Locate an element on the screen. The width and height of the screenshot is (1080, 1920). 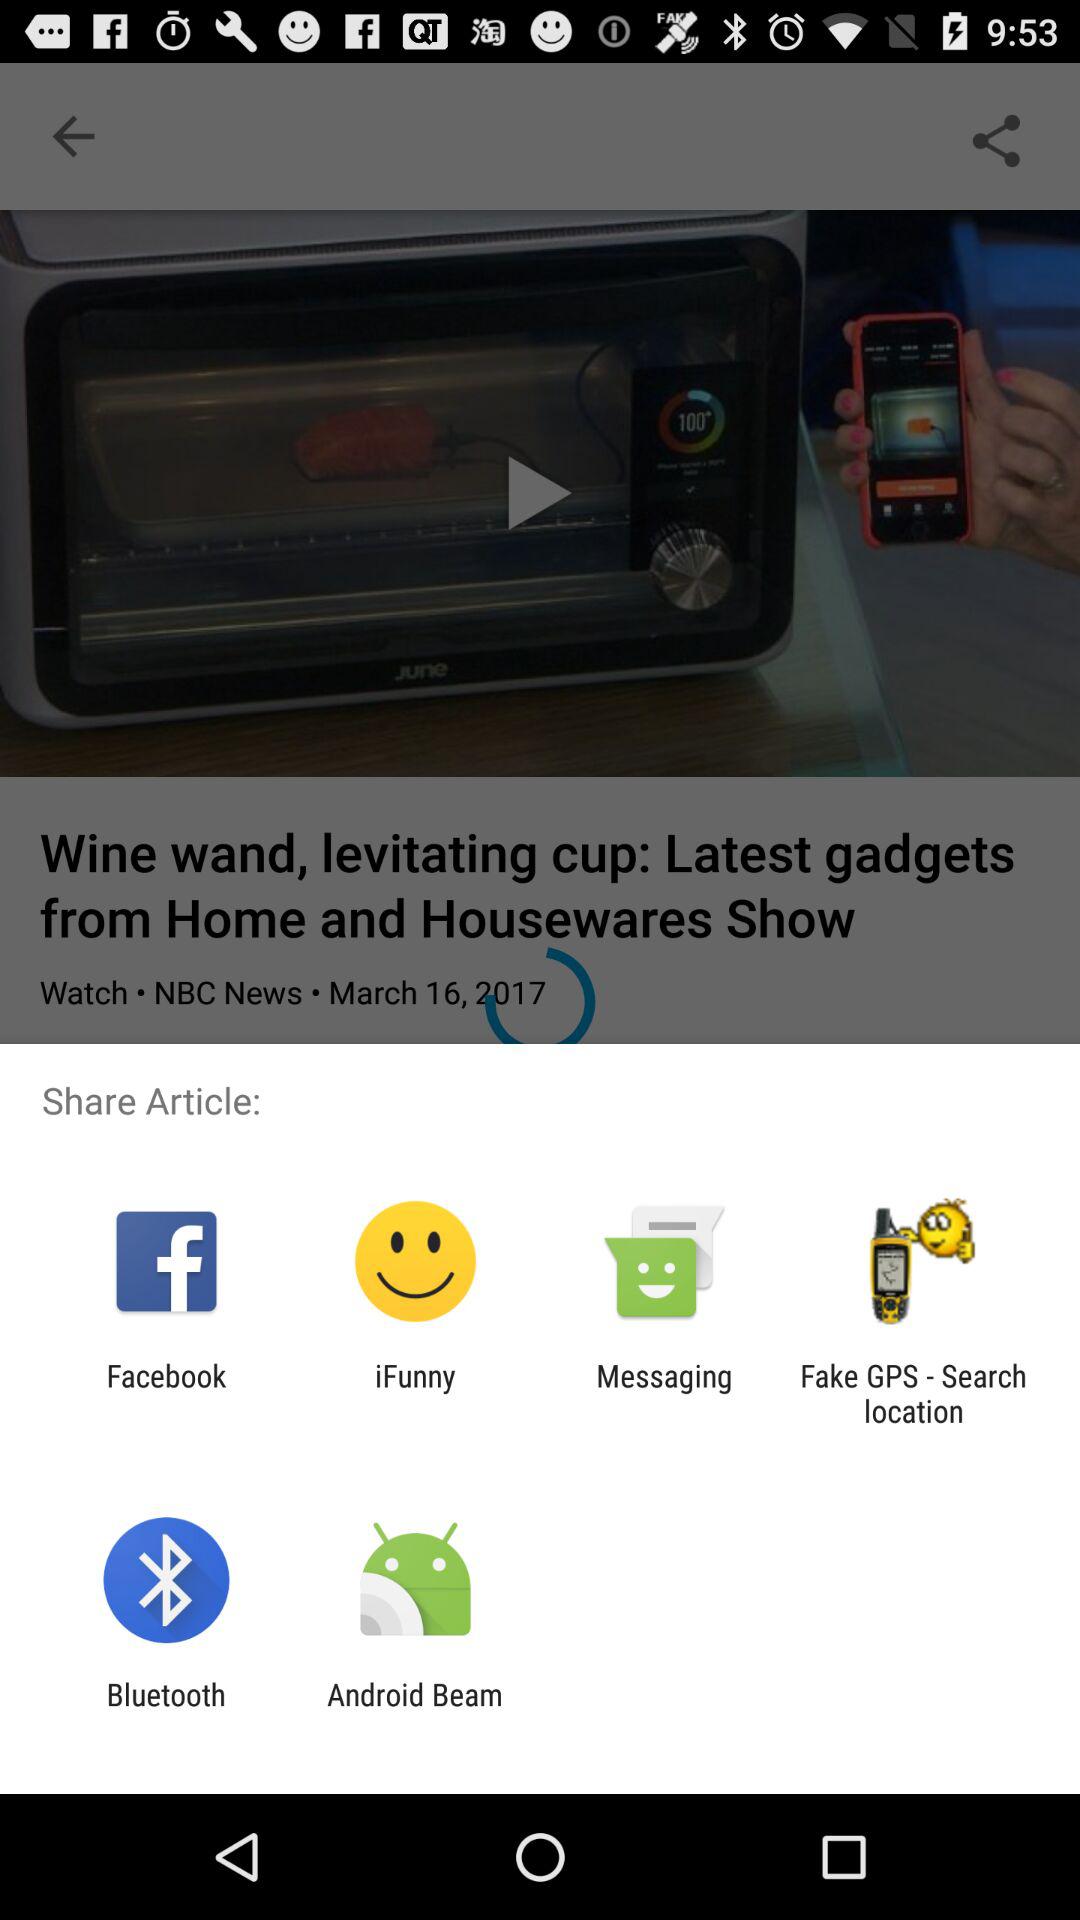
turn off app to the right of messaging item is located at coordinates (913, 1393).